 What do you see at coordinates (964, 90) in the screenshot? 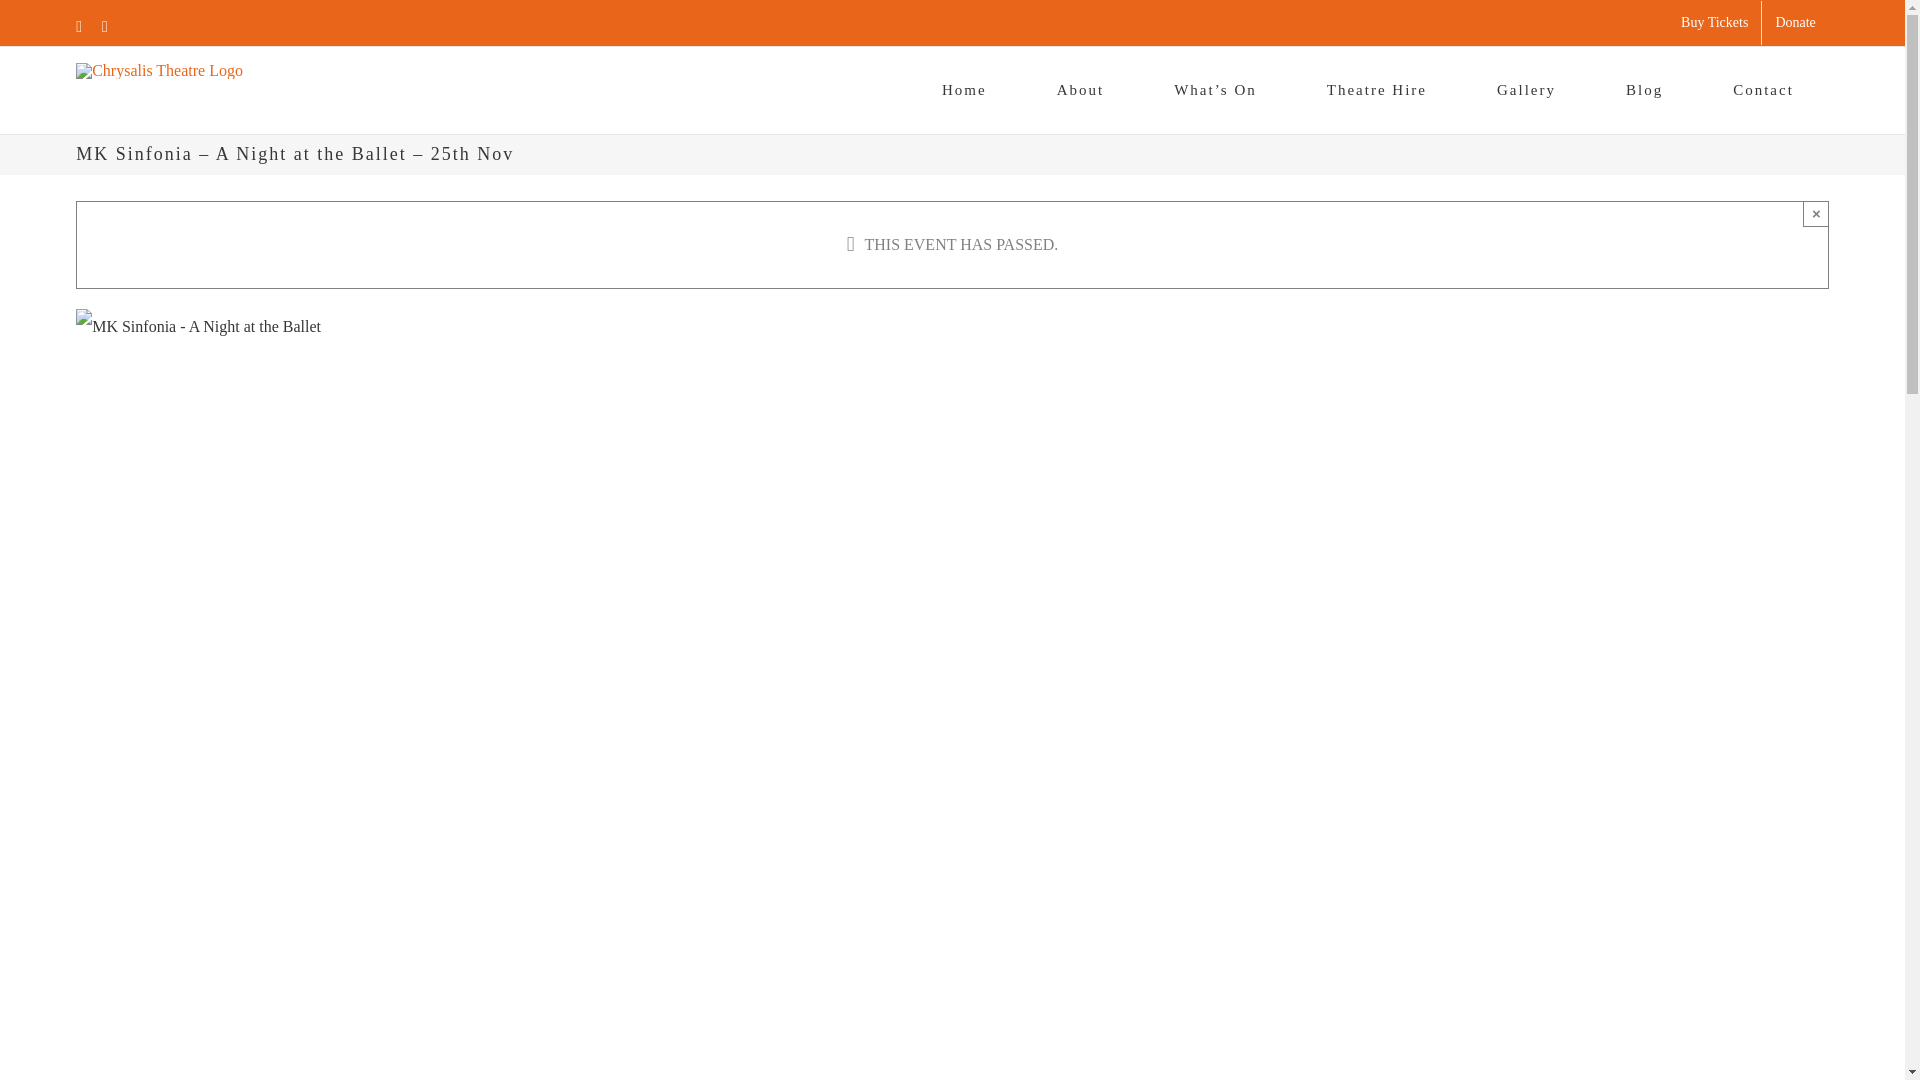
I see `Home` at bounding box center [964, 90].